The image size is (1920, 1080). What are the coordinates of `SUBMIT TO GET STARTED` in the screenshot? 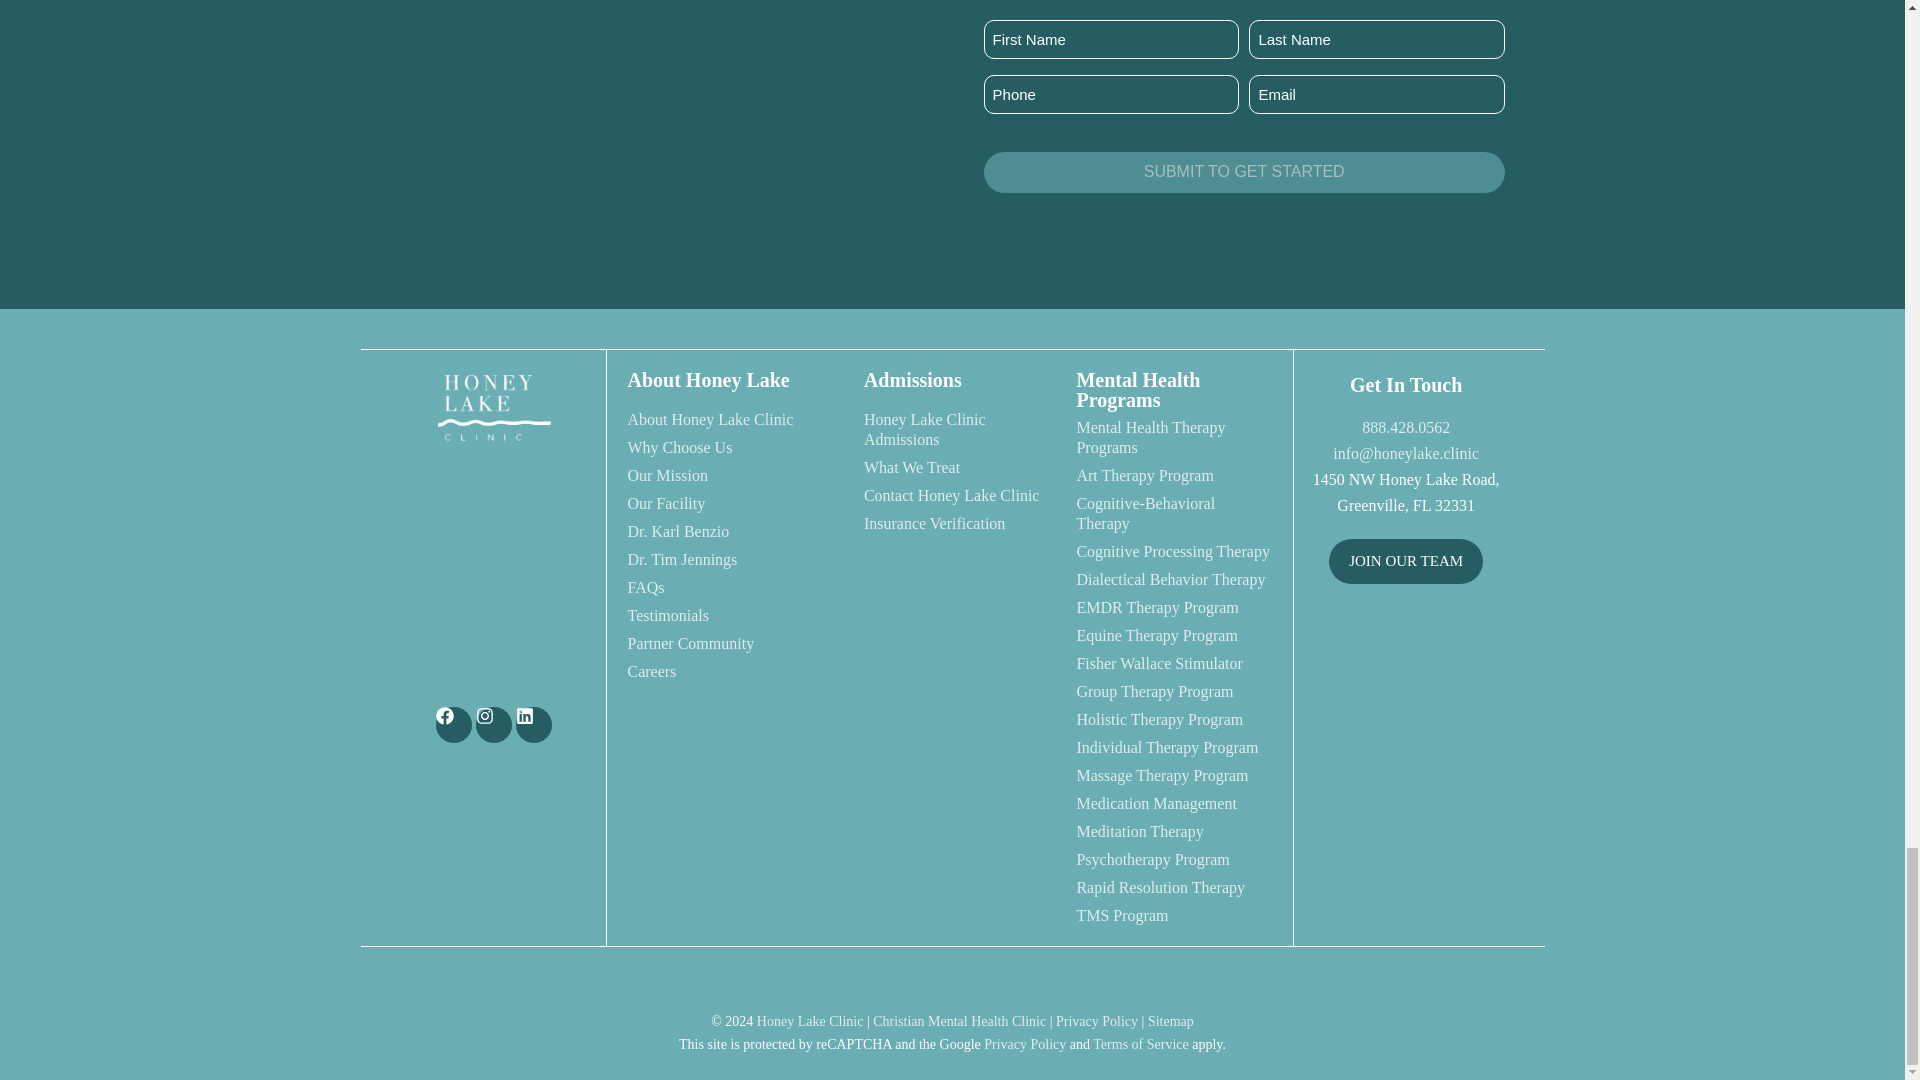 It's located at (1244, 173).